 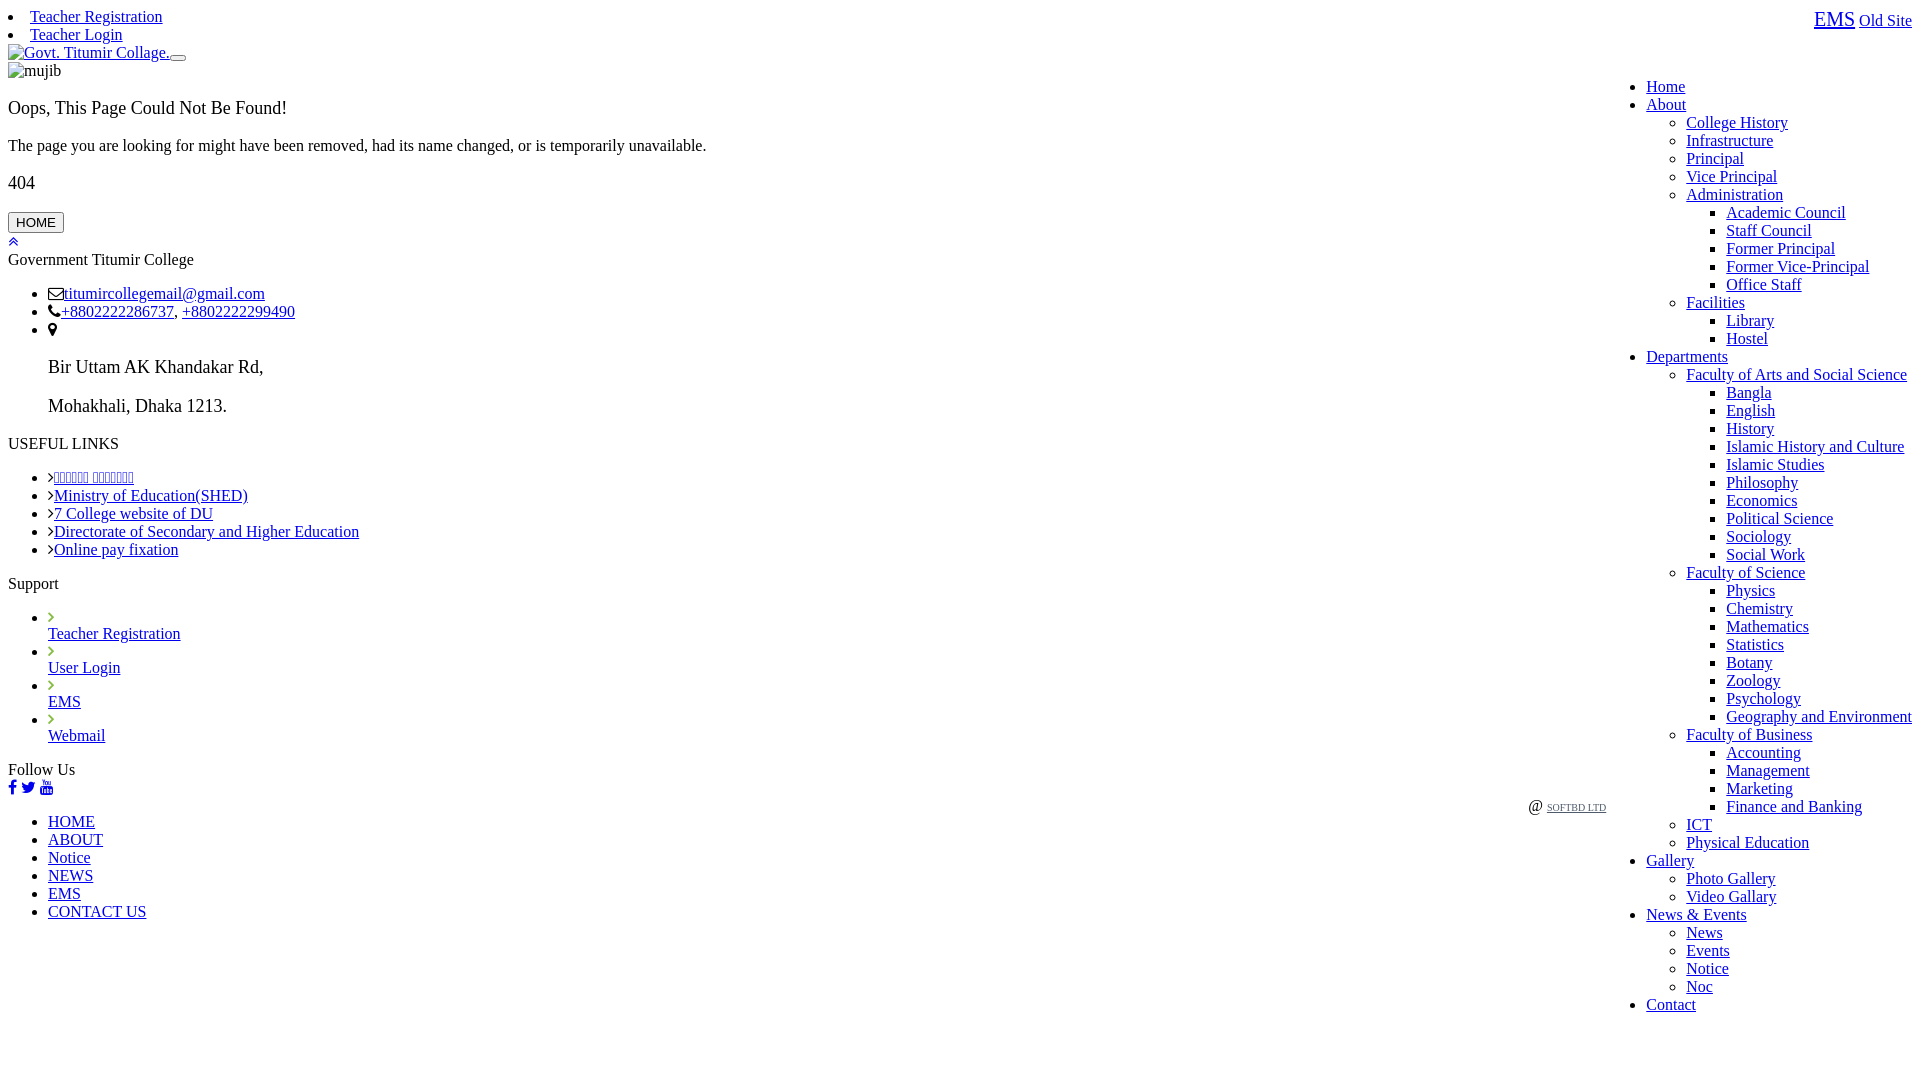 I want to click on Islamic History and Culture, so click(x=1815, y=446).